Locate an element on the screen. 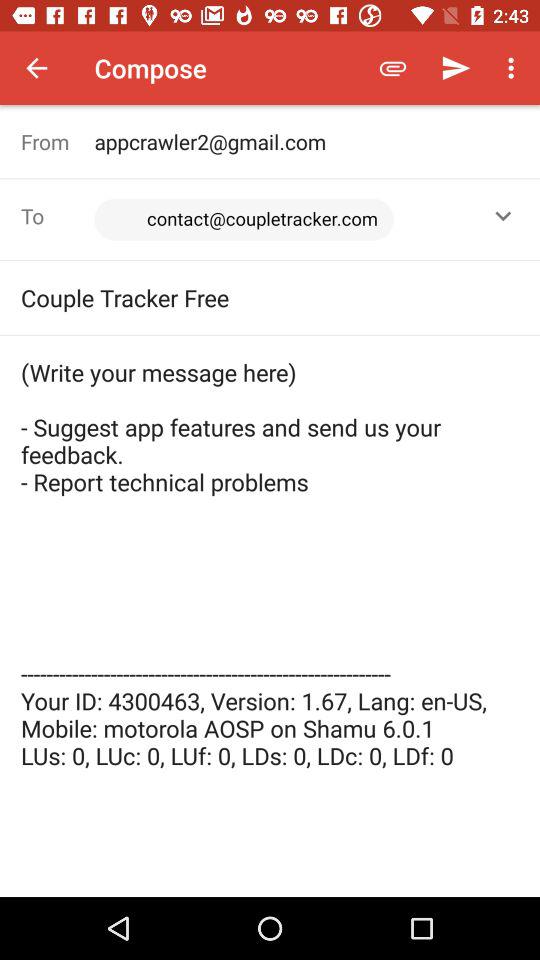  launch from icon is located at coordinates (58, 142).